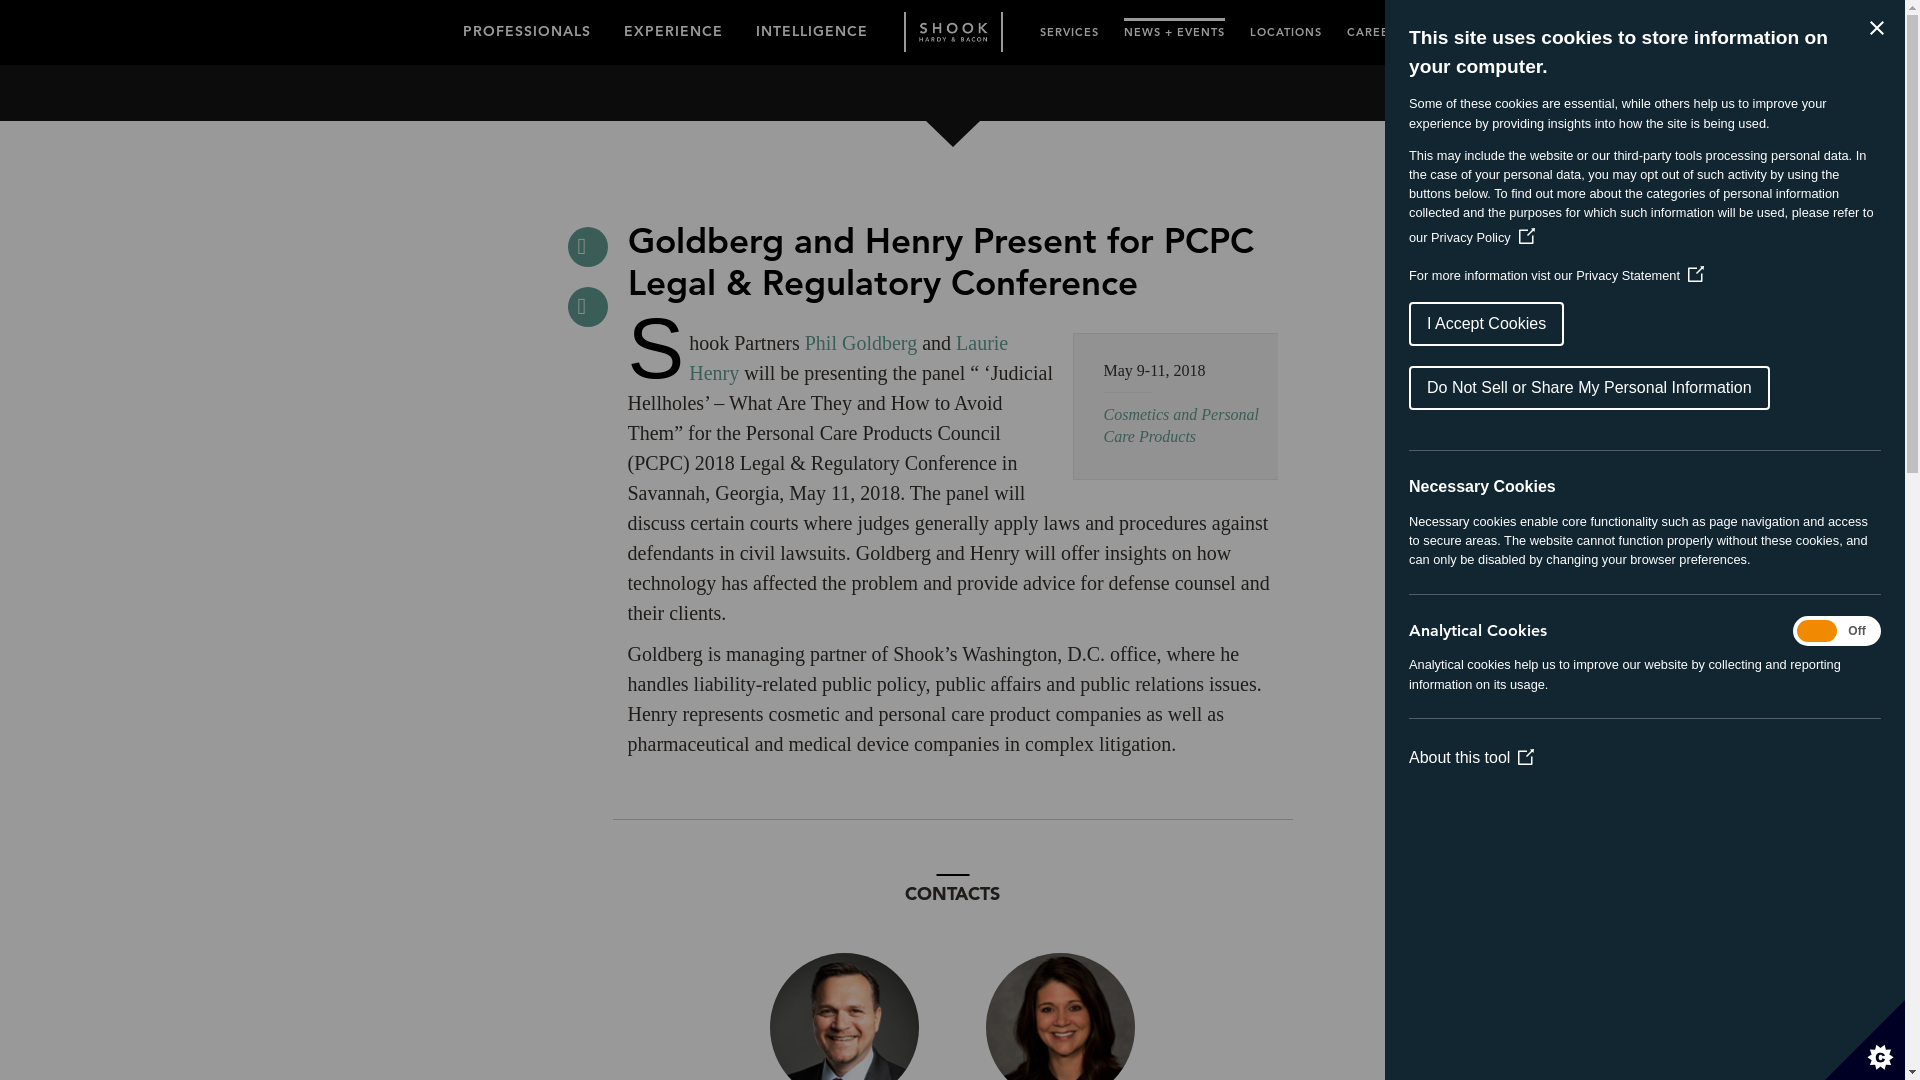 This screenshot has width=1920, height=1080. What do you see at coordinates (812, 27) in the screenshot?
I see `INTELLIGENCE` at bounding box center [812, 27].